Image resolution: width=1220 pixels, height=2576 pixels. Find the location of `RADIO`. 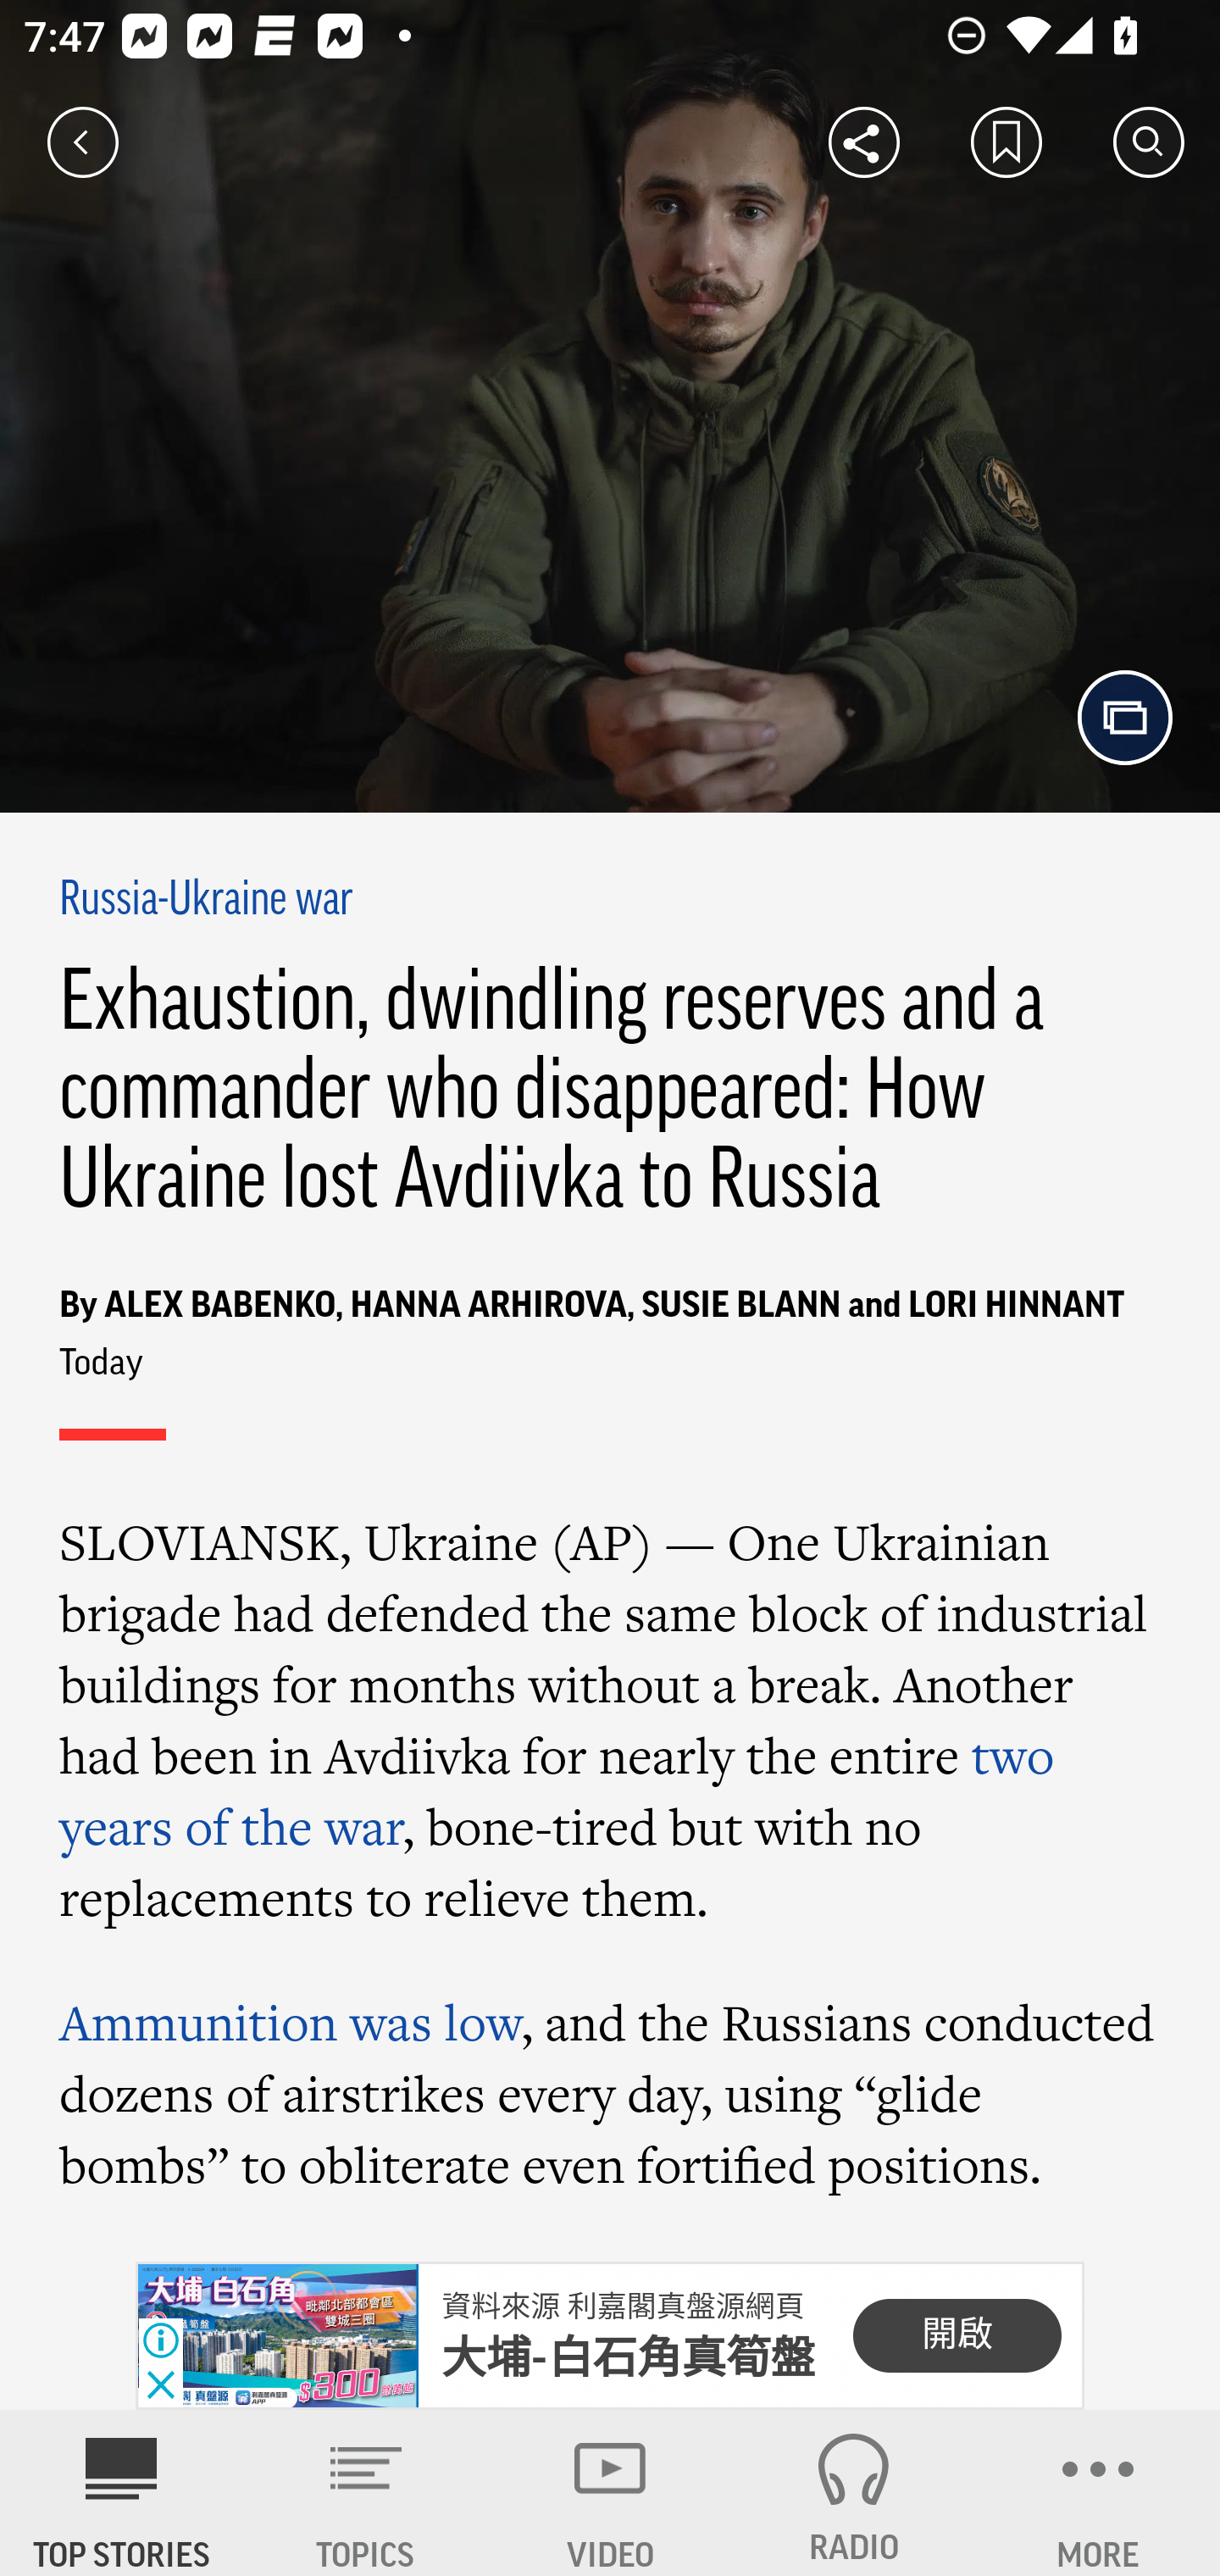

RADIO is located at coordinates (854, 2493).